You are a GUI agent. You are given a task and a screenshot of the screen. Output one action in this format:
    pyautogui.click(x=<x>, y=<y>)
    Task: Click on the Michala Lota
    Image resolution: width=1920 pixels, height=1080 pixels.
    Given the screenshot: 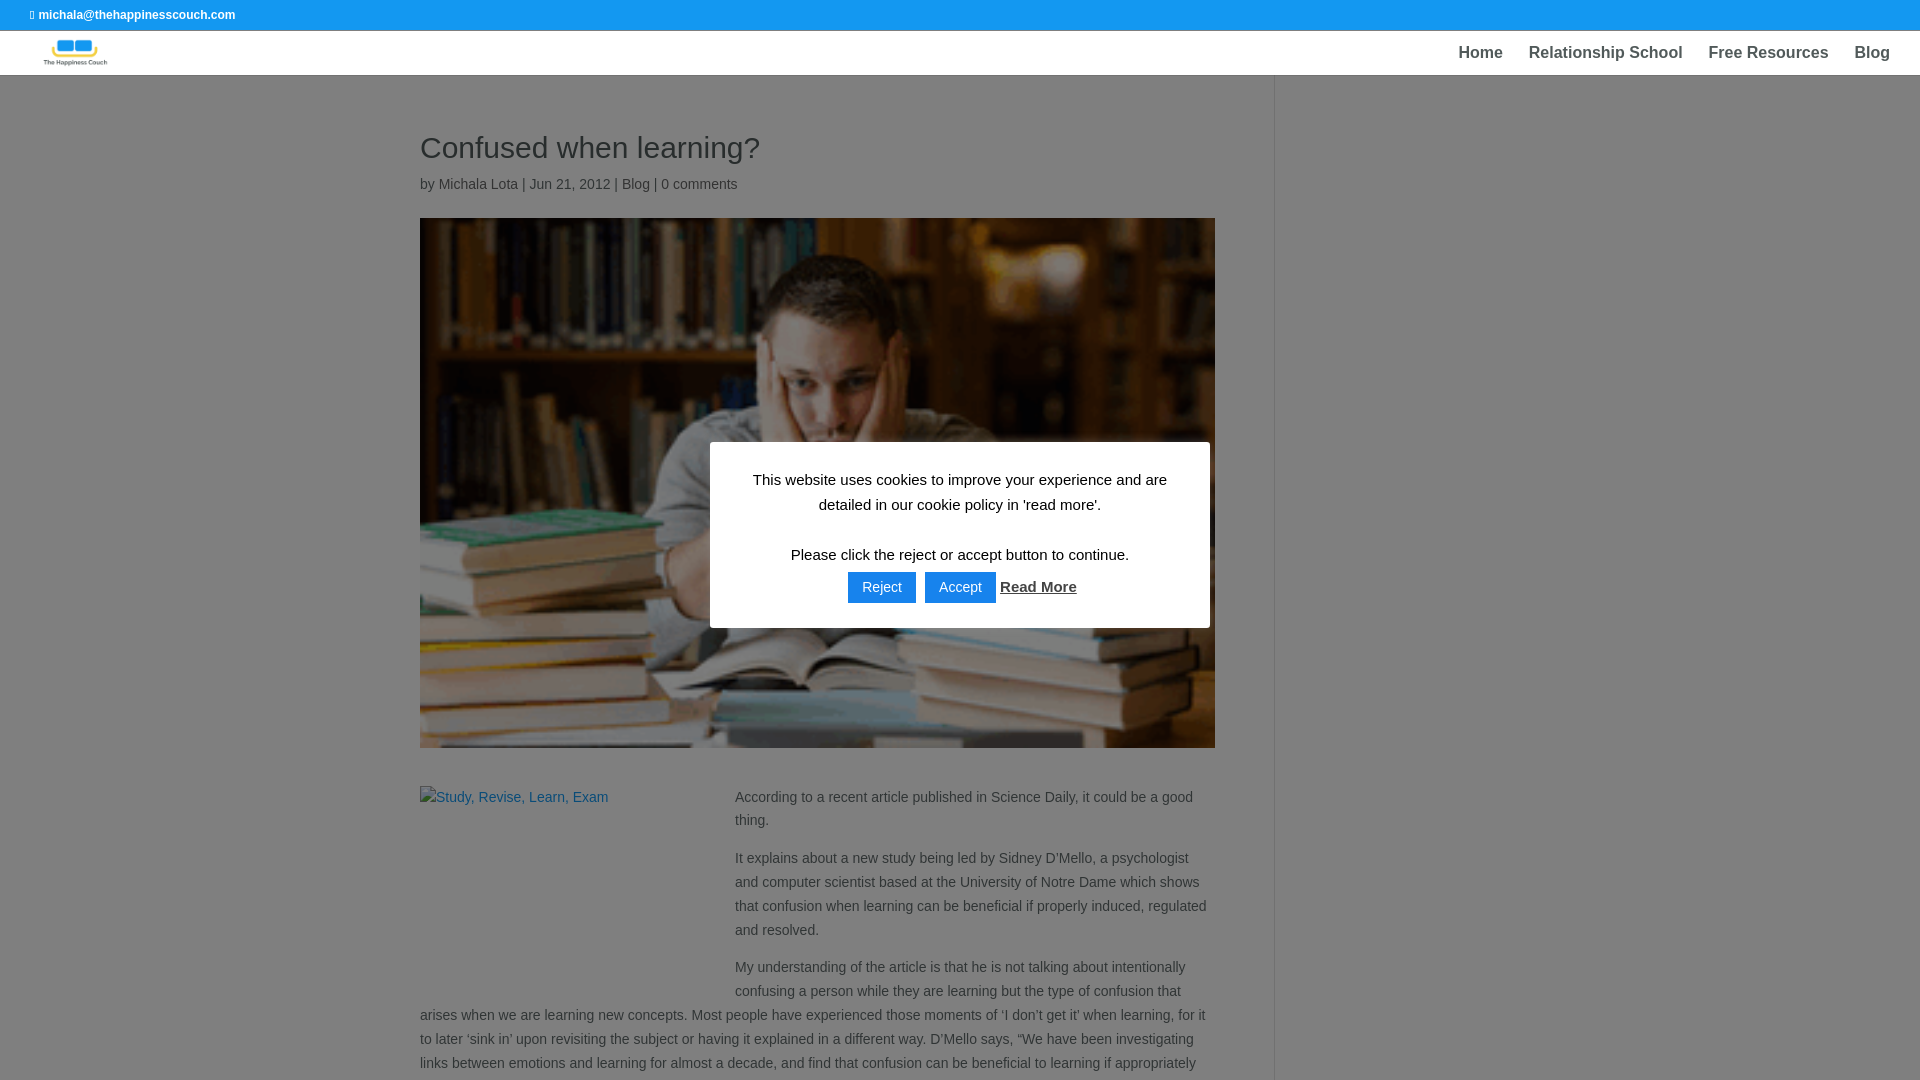 What is the action you would take?
    pyautogui.click(x=478, y=184)
    